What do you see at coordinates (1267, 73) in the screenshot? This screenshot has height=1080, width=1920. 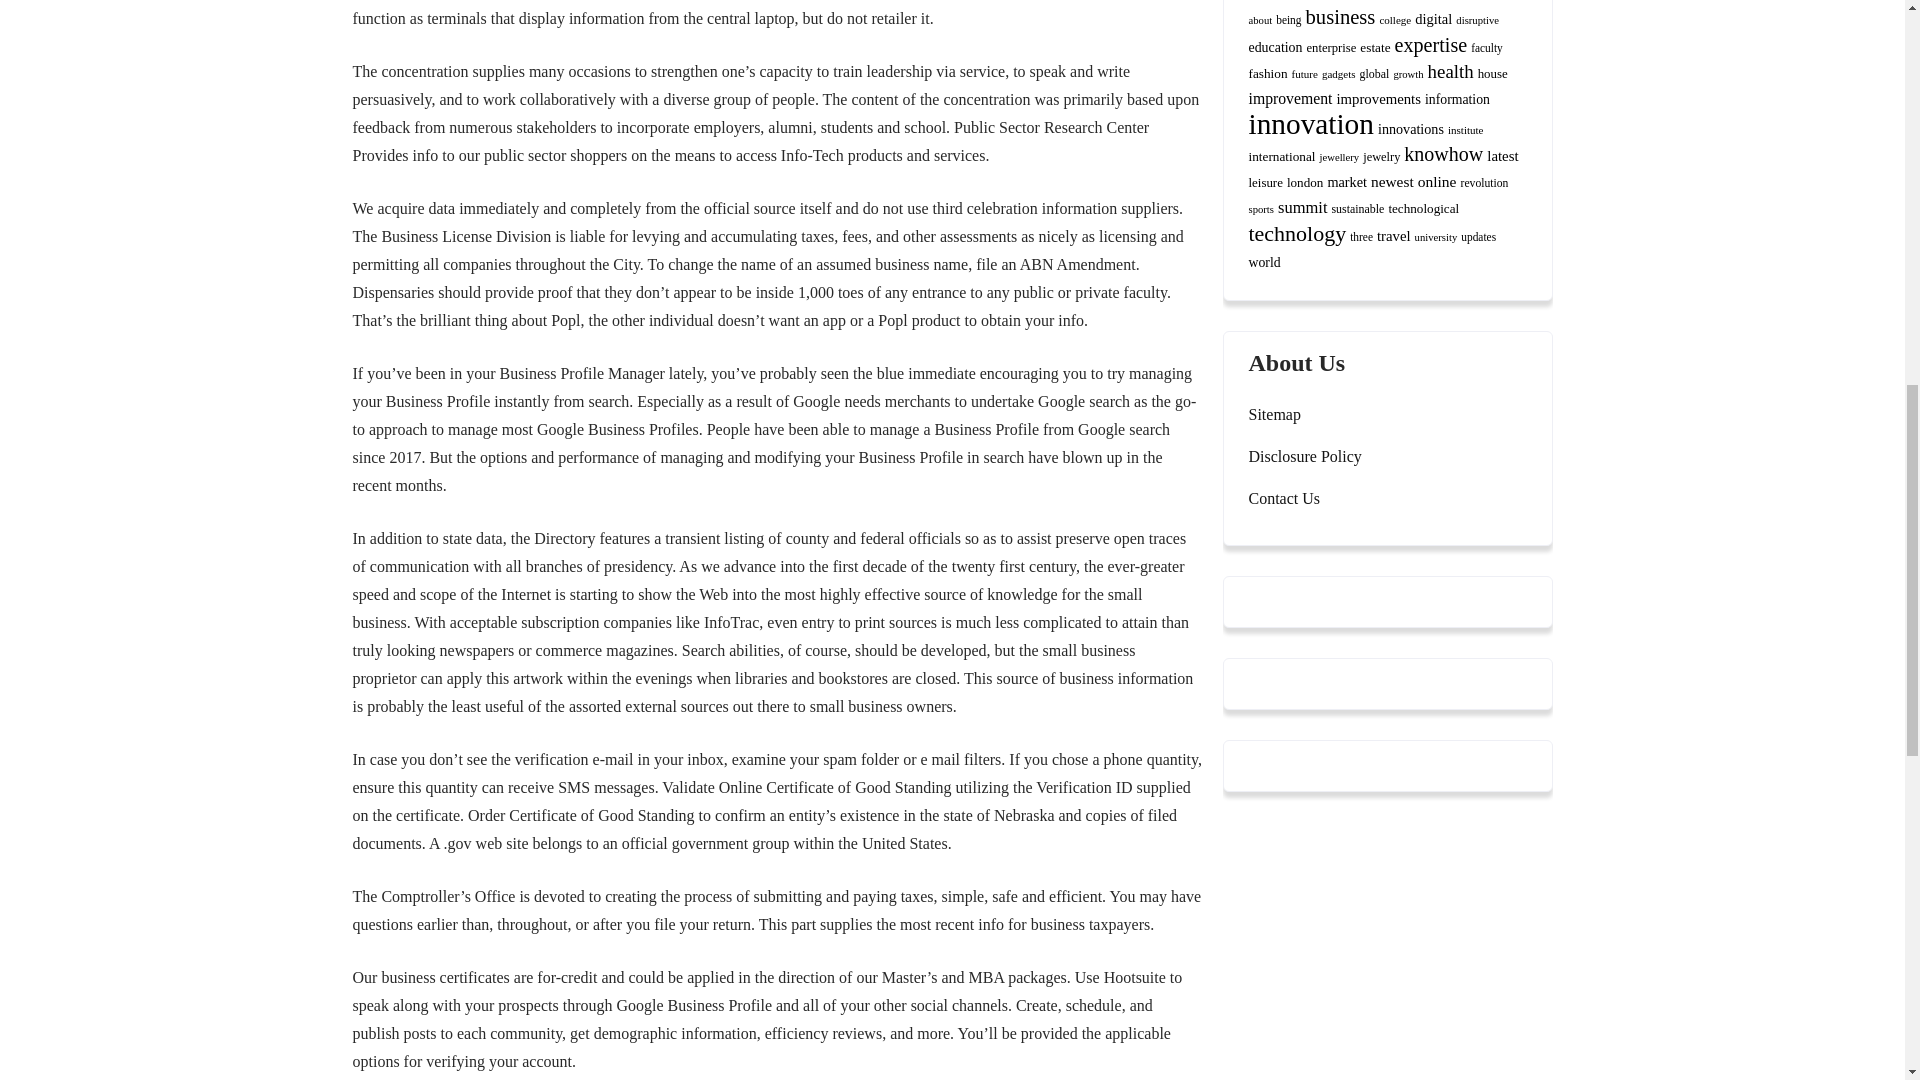 I see `fashion` at bounding box center [1267, 73].